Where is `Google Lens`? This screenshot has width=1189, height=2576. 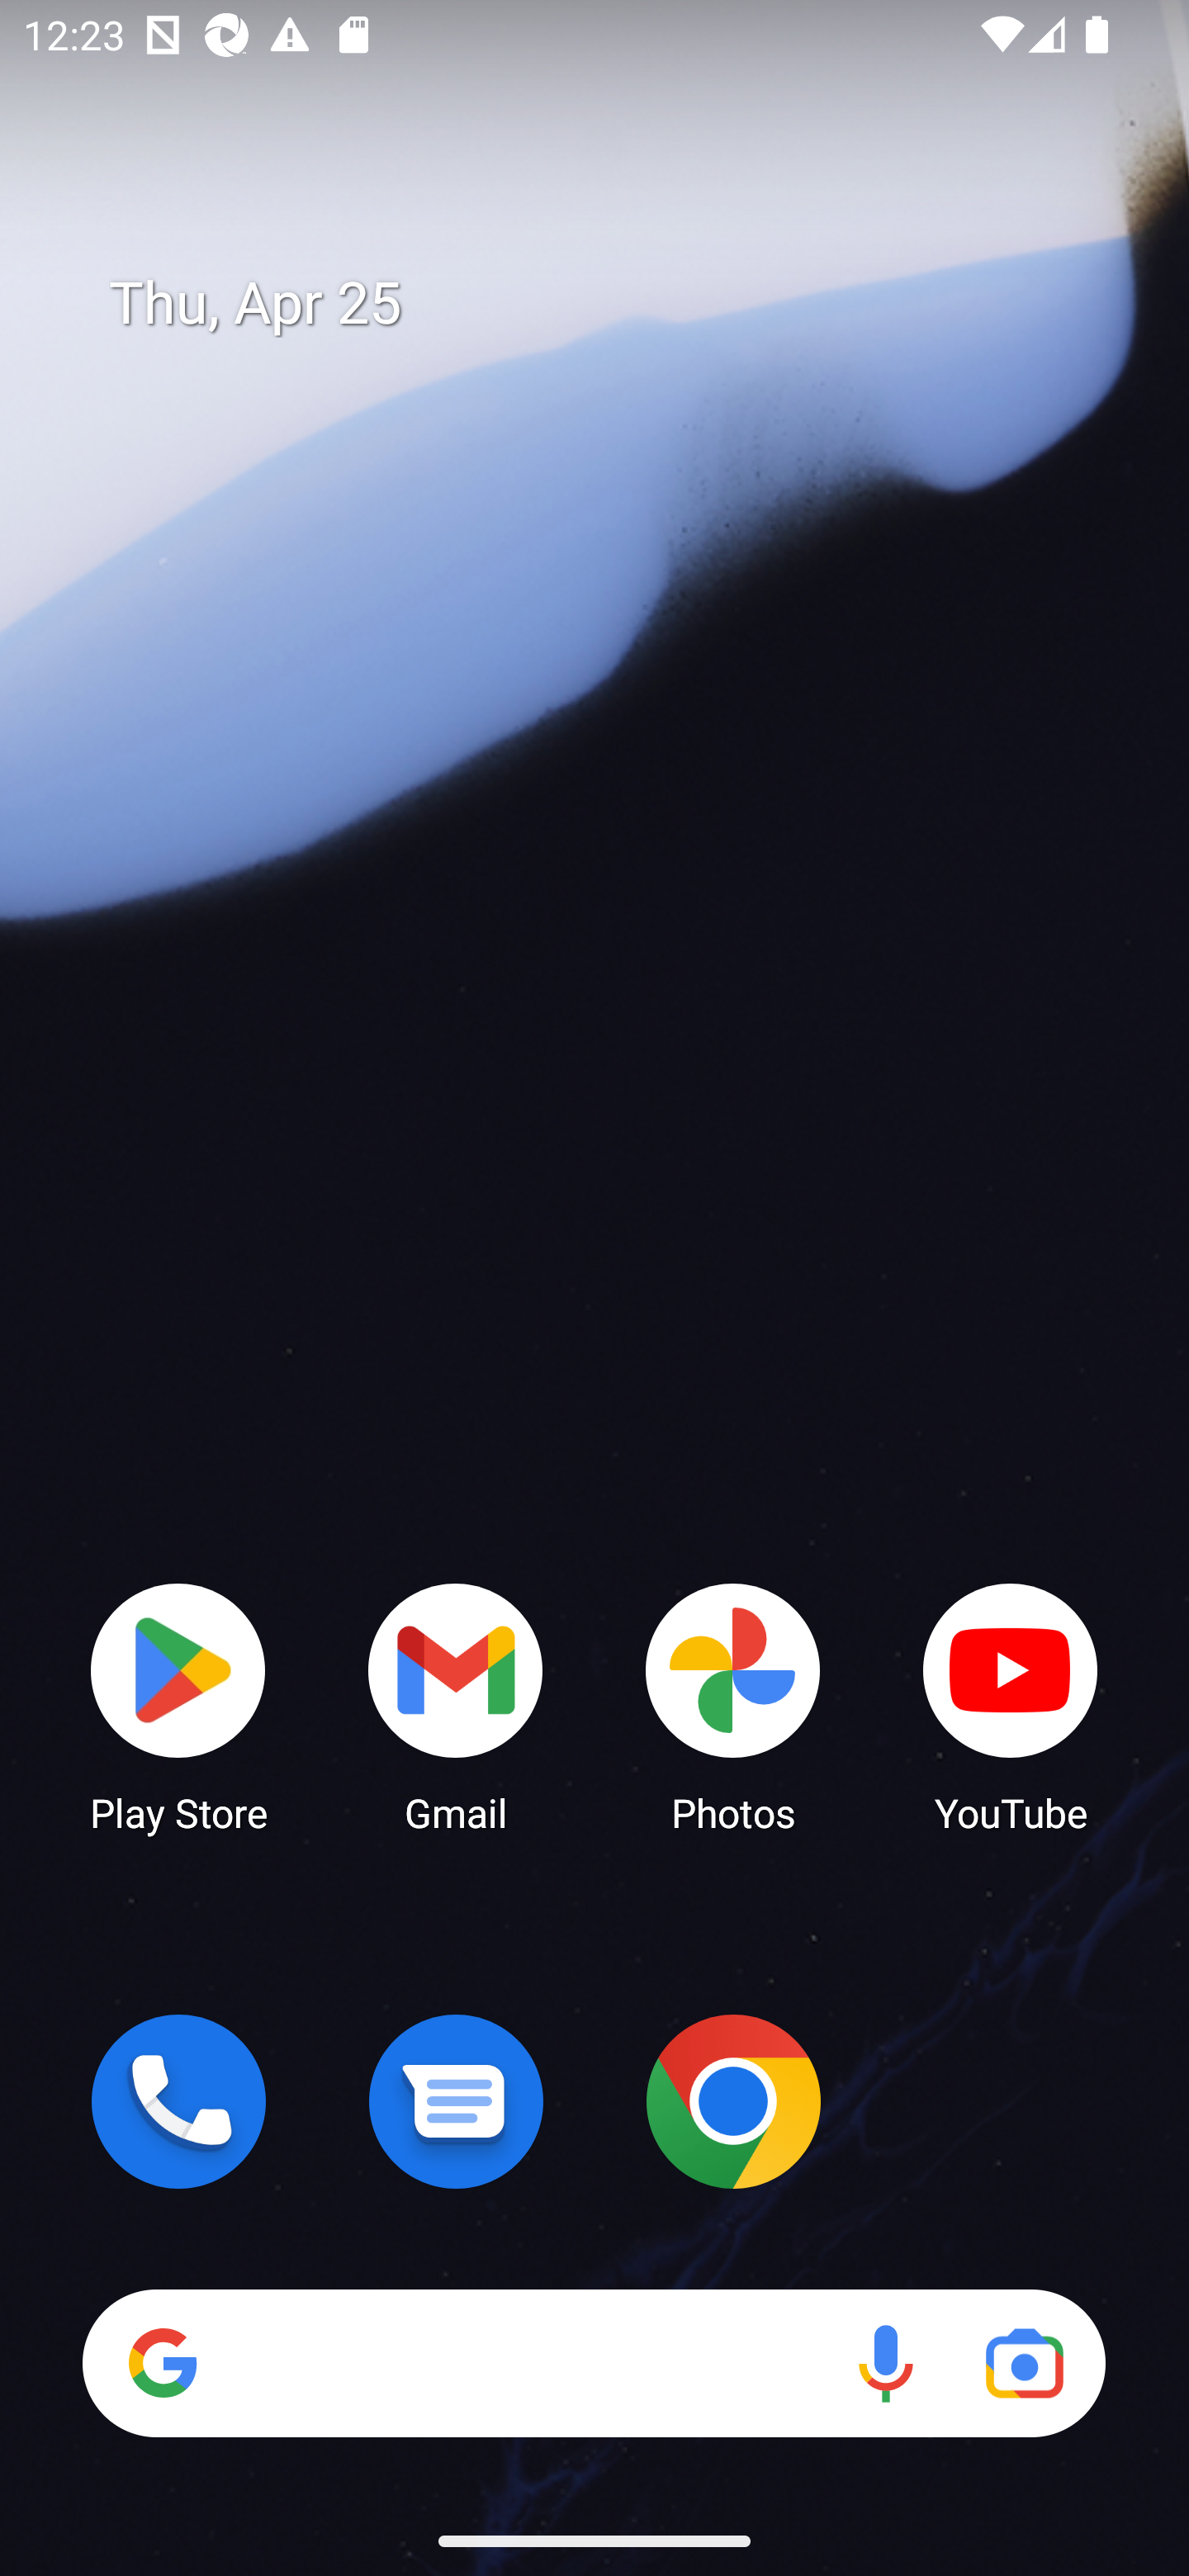
Google Lens is located at coordinates (1024, 2363).